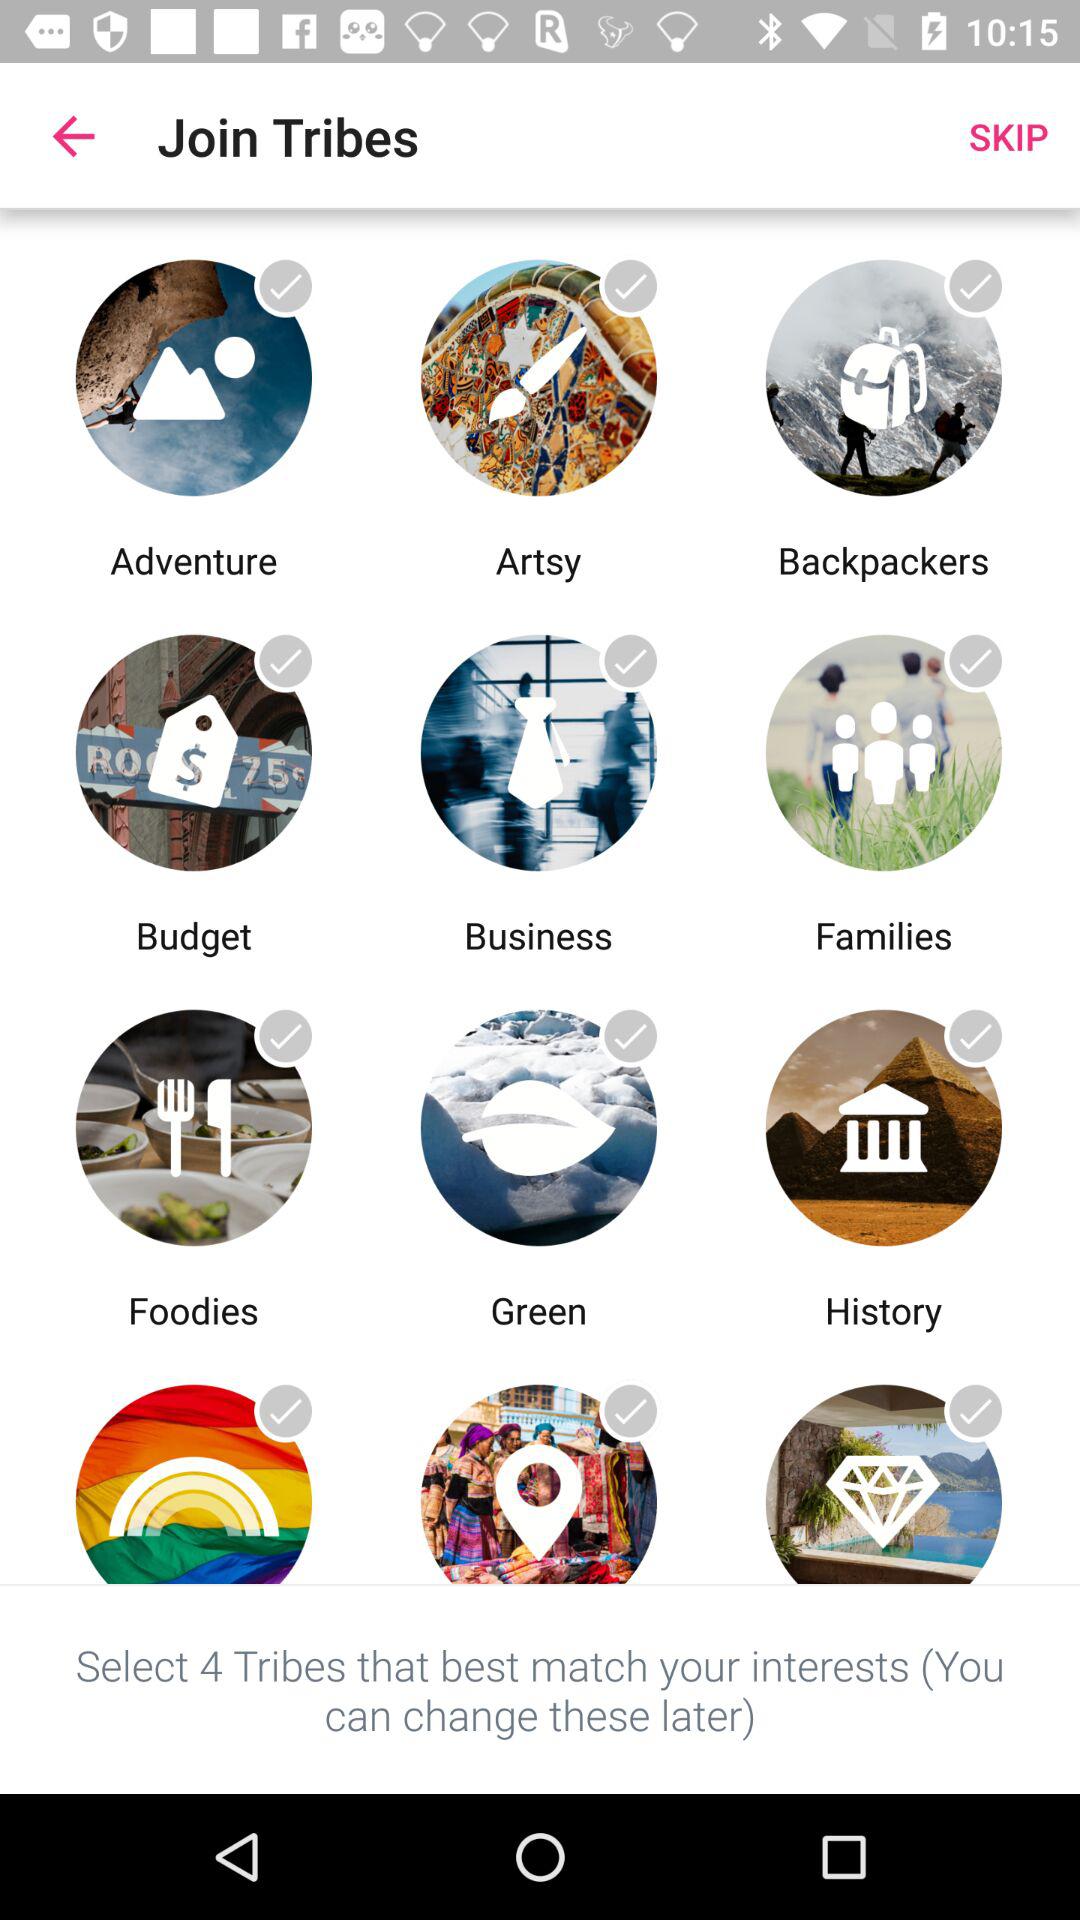  I want to click on click the item next to join tribes icon, so click(73, 136).